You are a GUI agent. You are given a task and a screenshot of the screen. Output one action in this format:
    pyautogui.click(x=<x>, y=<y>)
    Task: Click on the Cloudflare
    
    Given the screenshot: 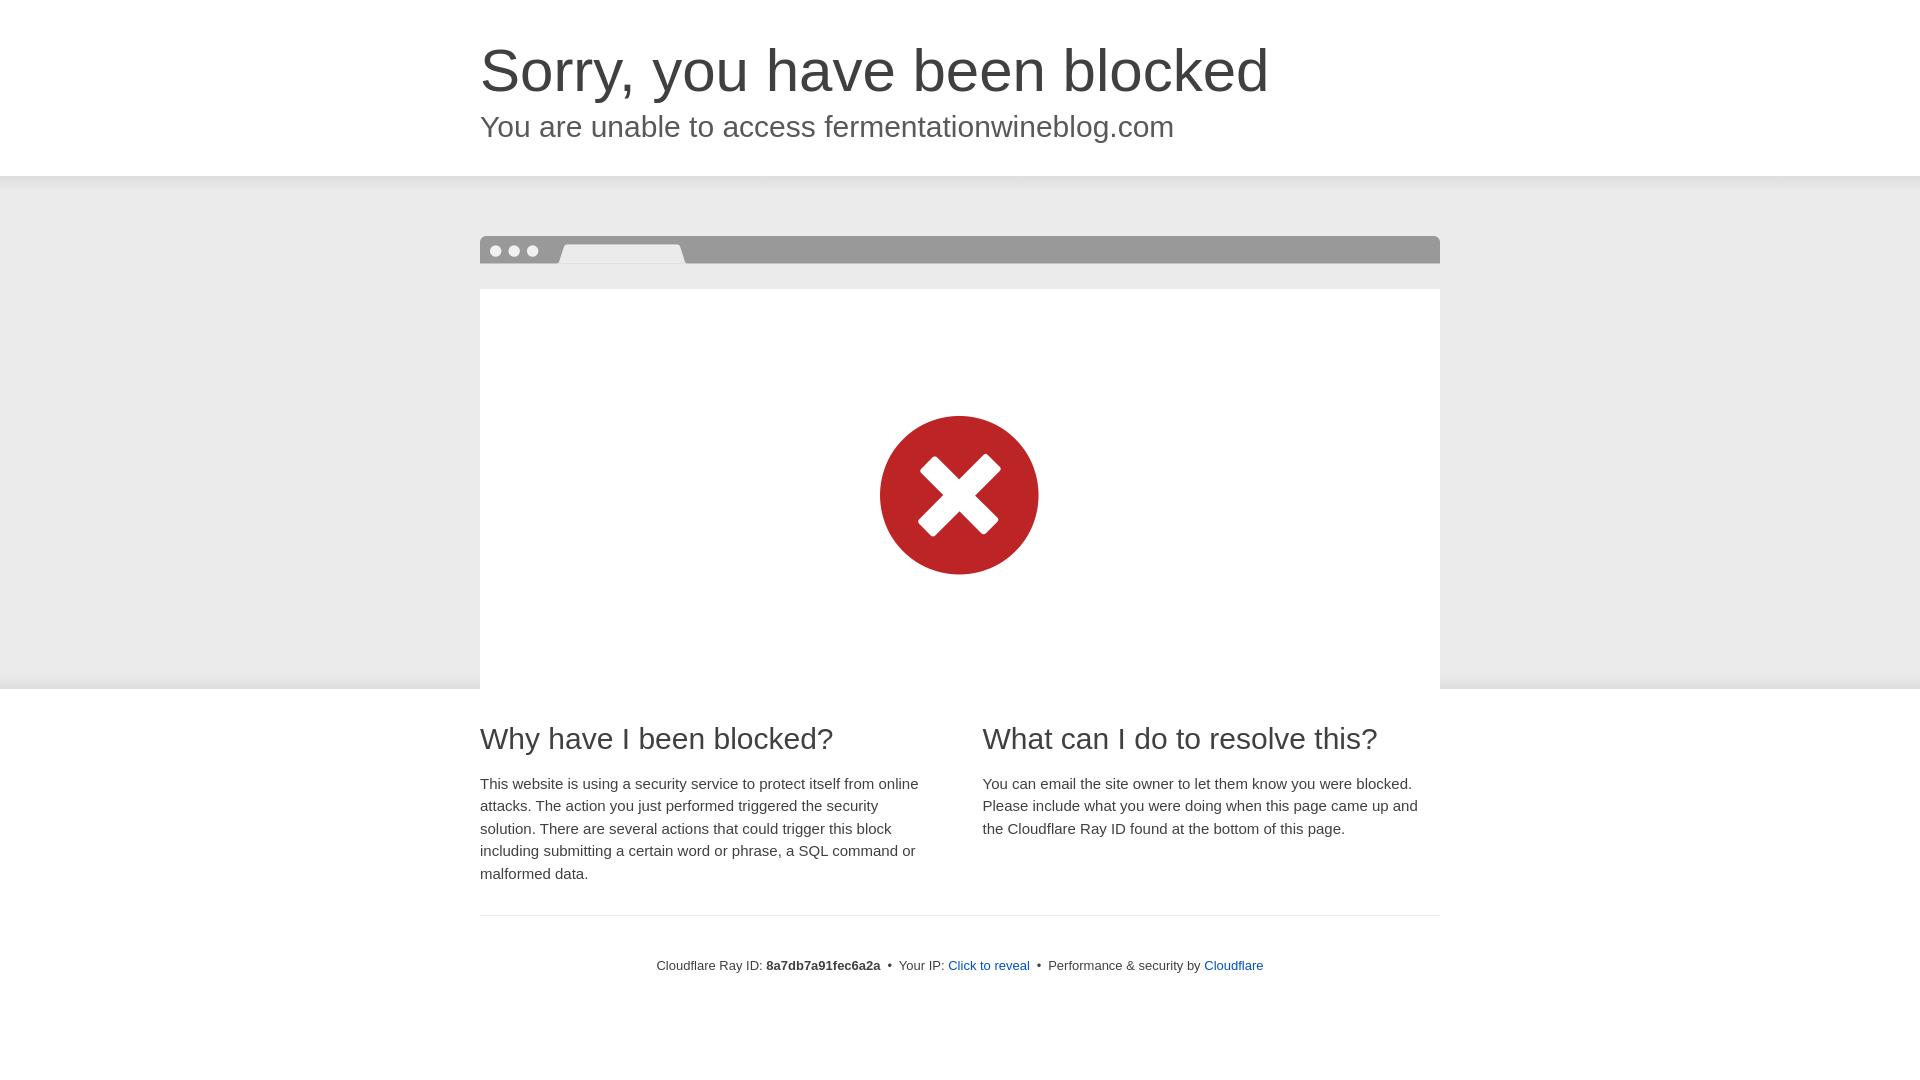 What is the action you would take?
    pyautogui.click(x=1233, y=965)
    